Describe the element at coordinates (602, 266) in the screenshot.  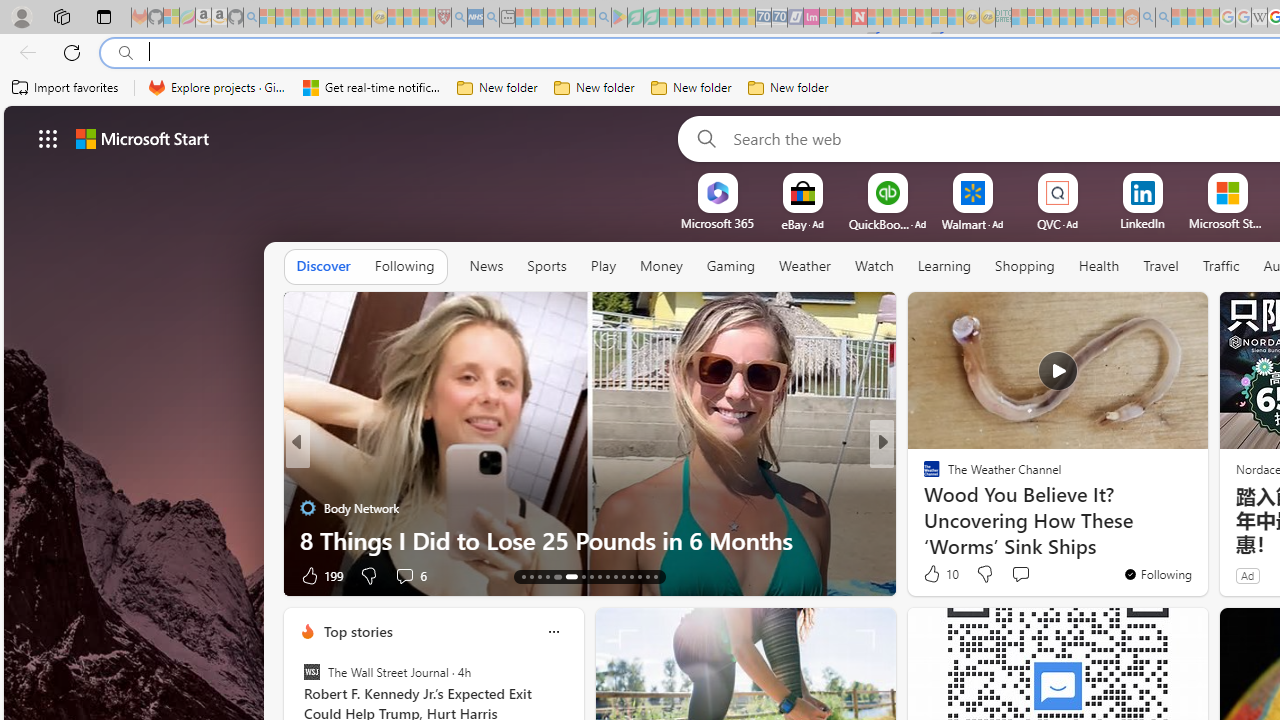
I see `Play` at that location.